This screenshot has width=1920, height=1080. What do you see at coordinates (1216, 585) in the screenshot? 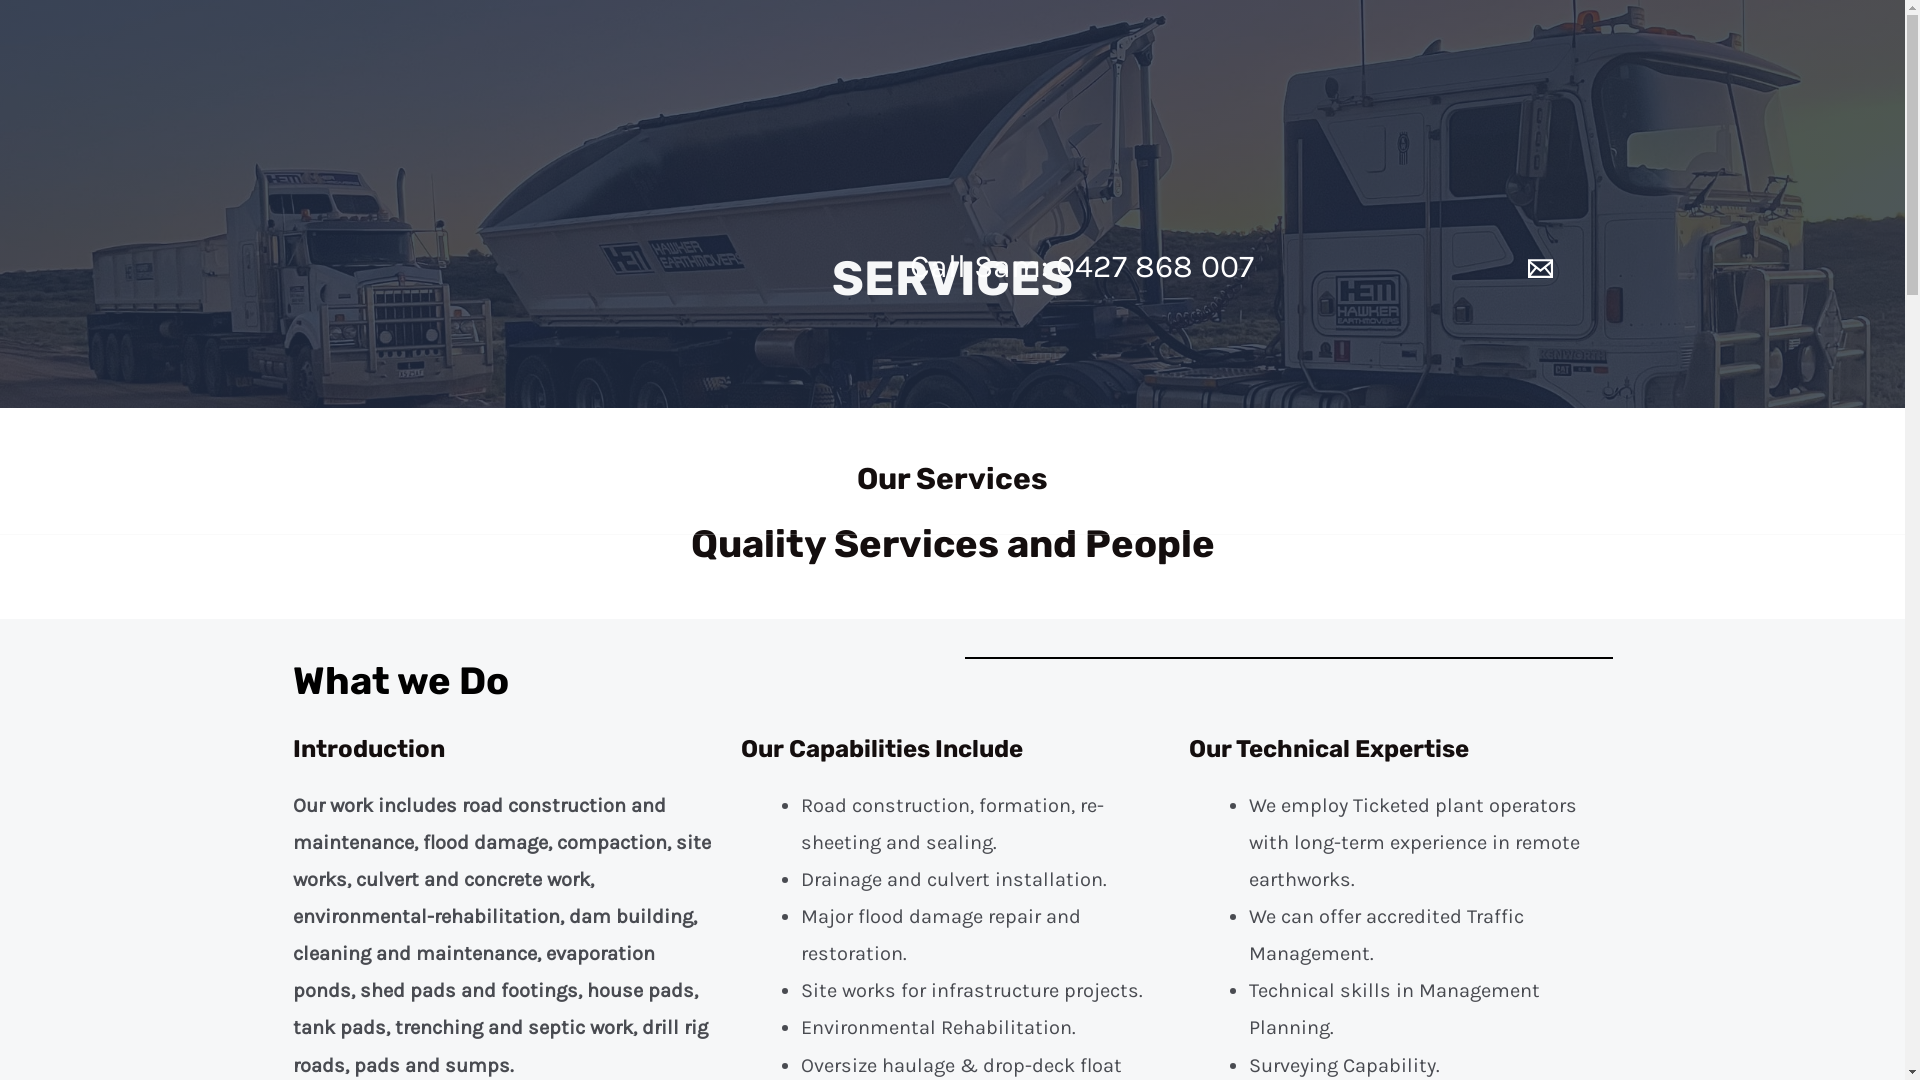
I see `CONTACT` at bounding box center [1216, 585].